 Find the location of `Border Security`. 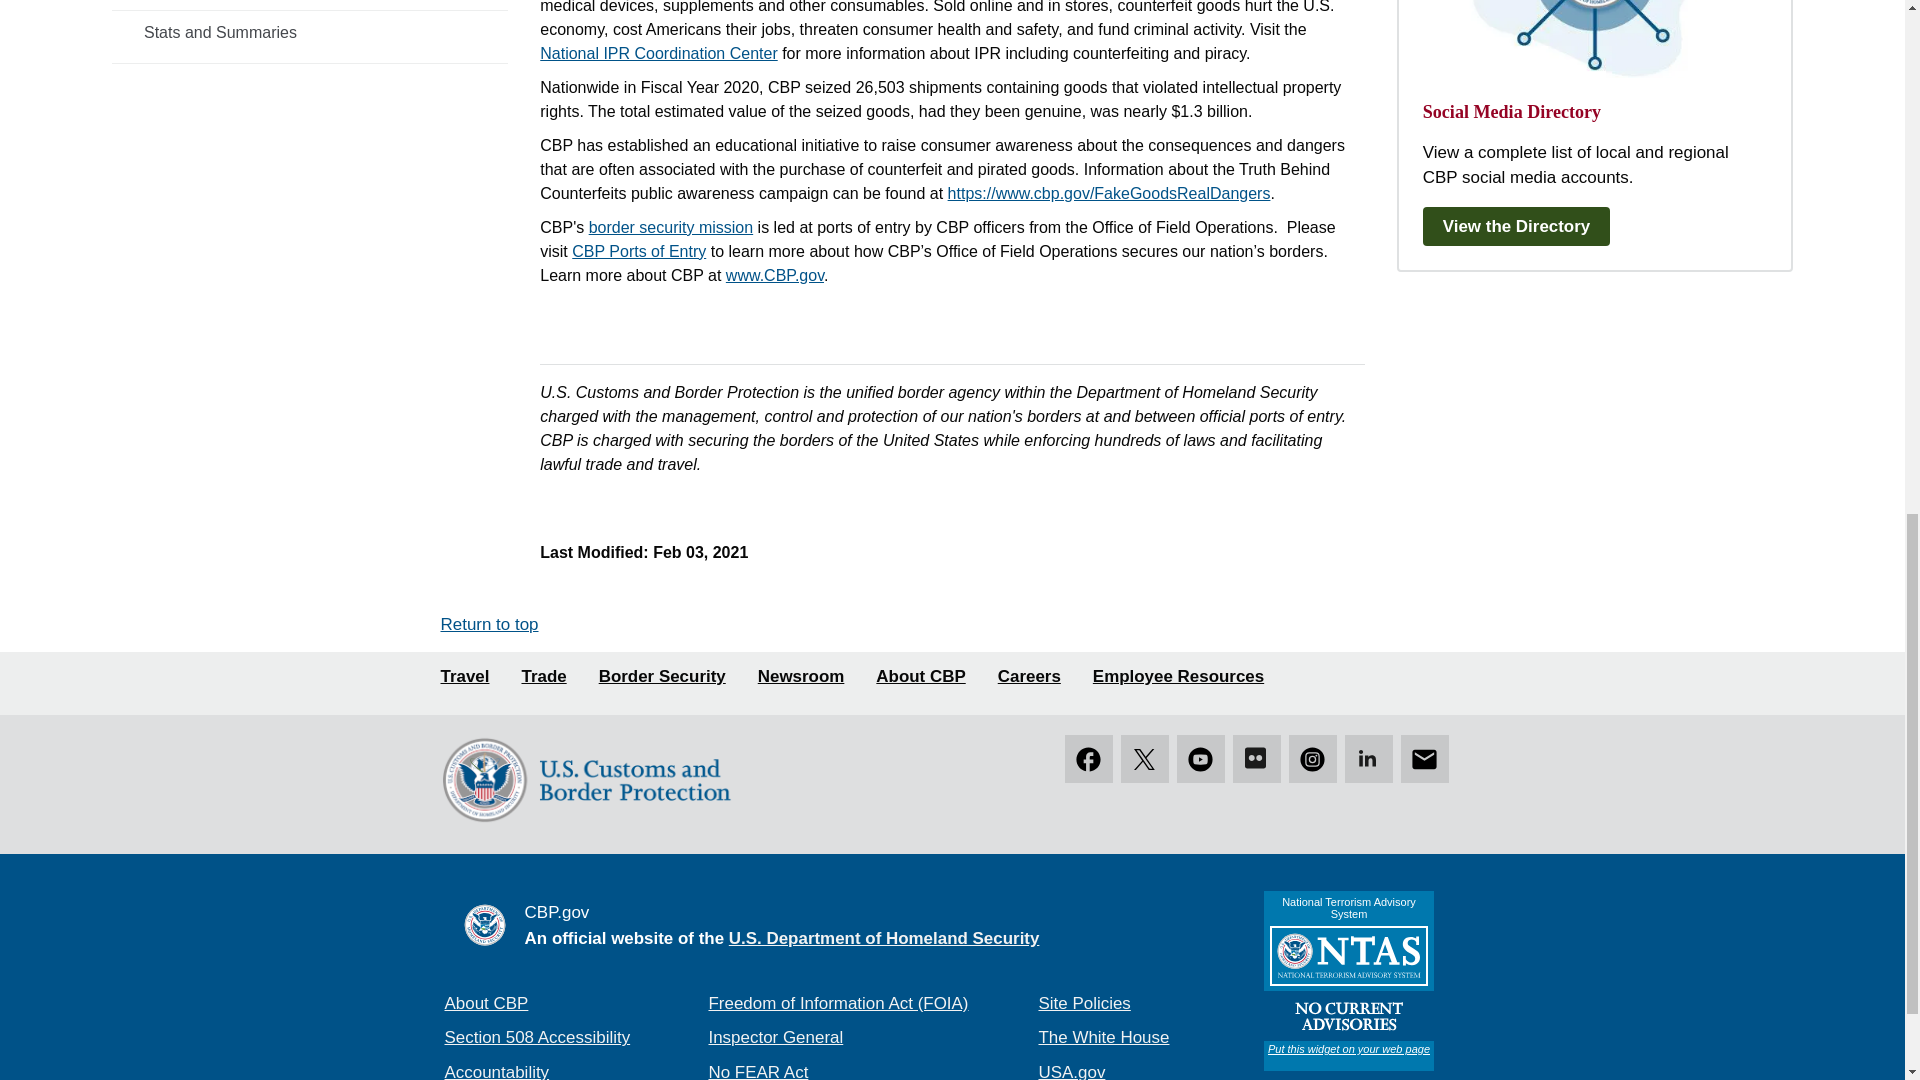

Border Security is located at coordinates (662, 678).